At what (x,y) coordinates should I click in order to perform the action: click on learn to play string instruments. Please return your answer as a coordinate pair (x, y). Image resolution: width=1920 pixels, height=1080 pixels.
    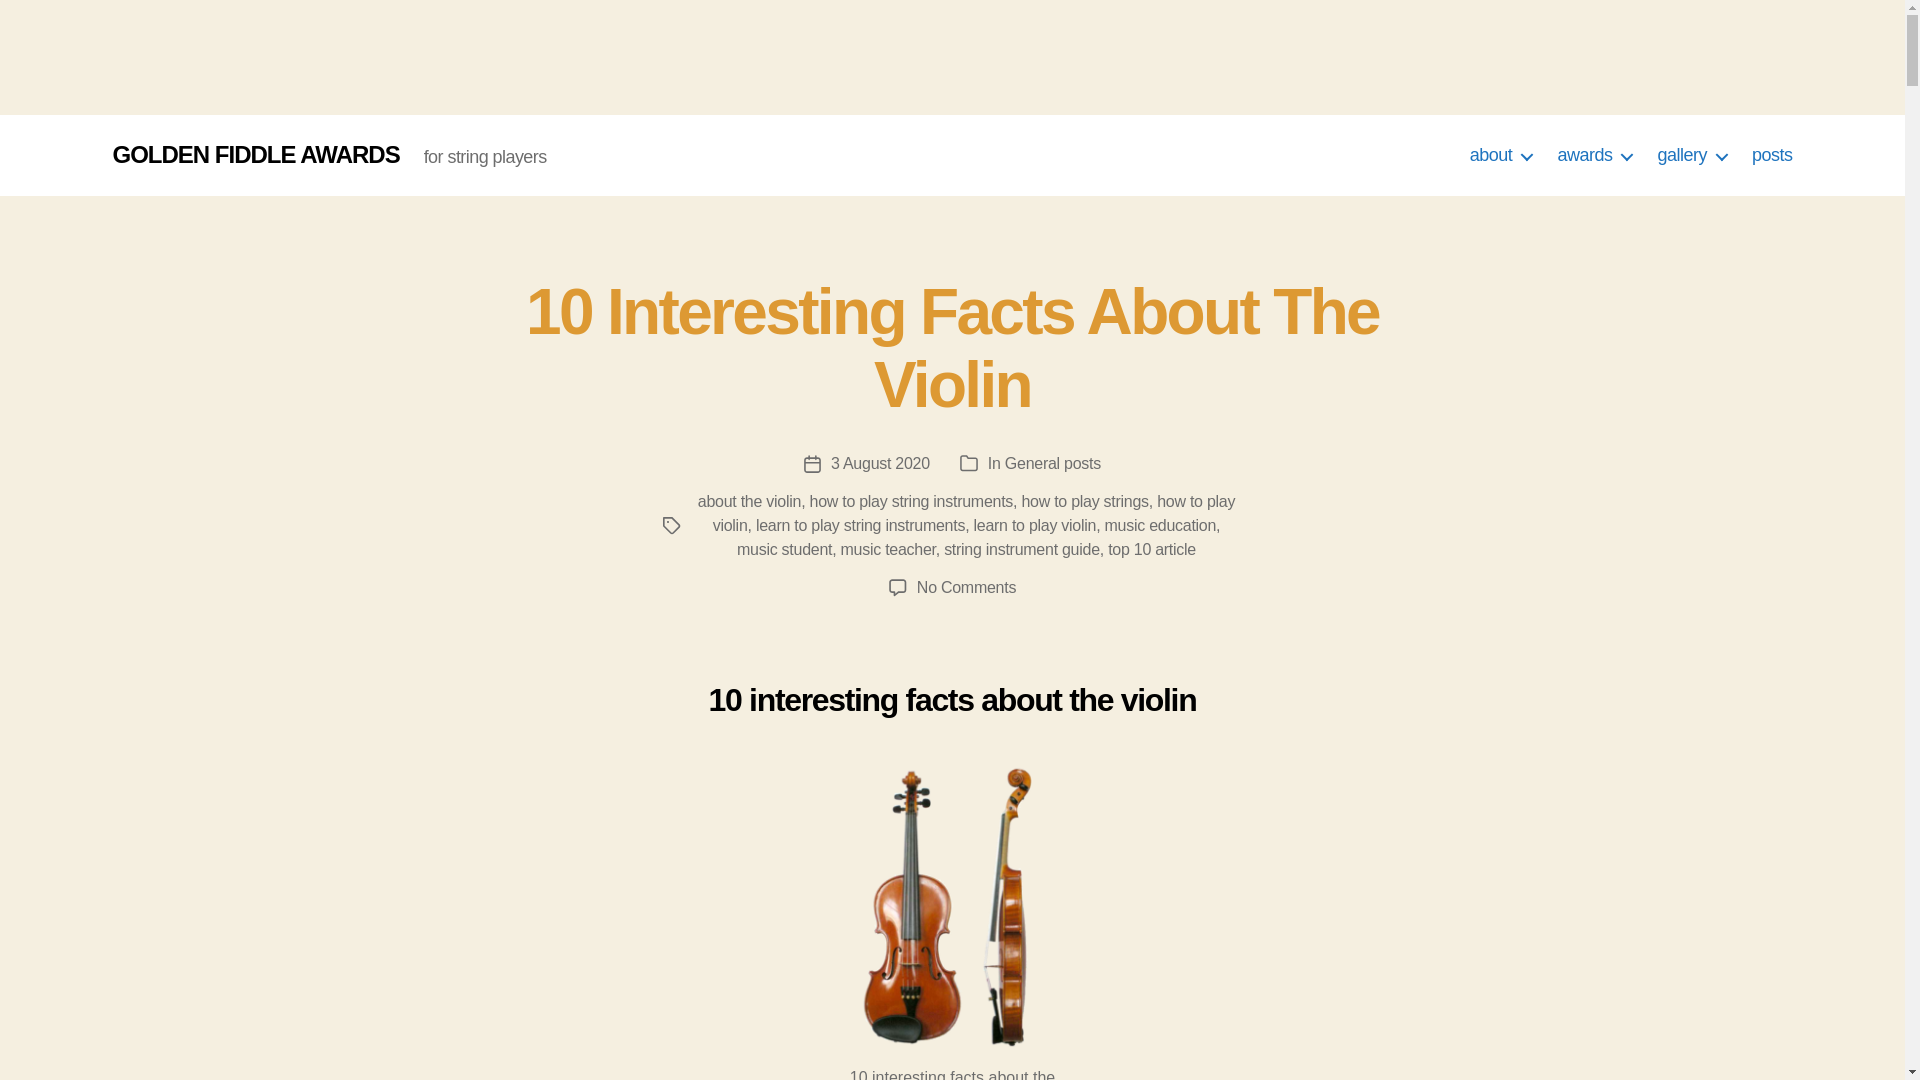
    Looking at the image, I should click on (860, 525).